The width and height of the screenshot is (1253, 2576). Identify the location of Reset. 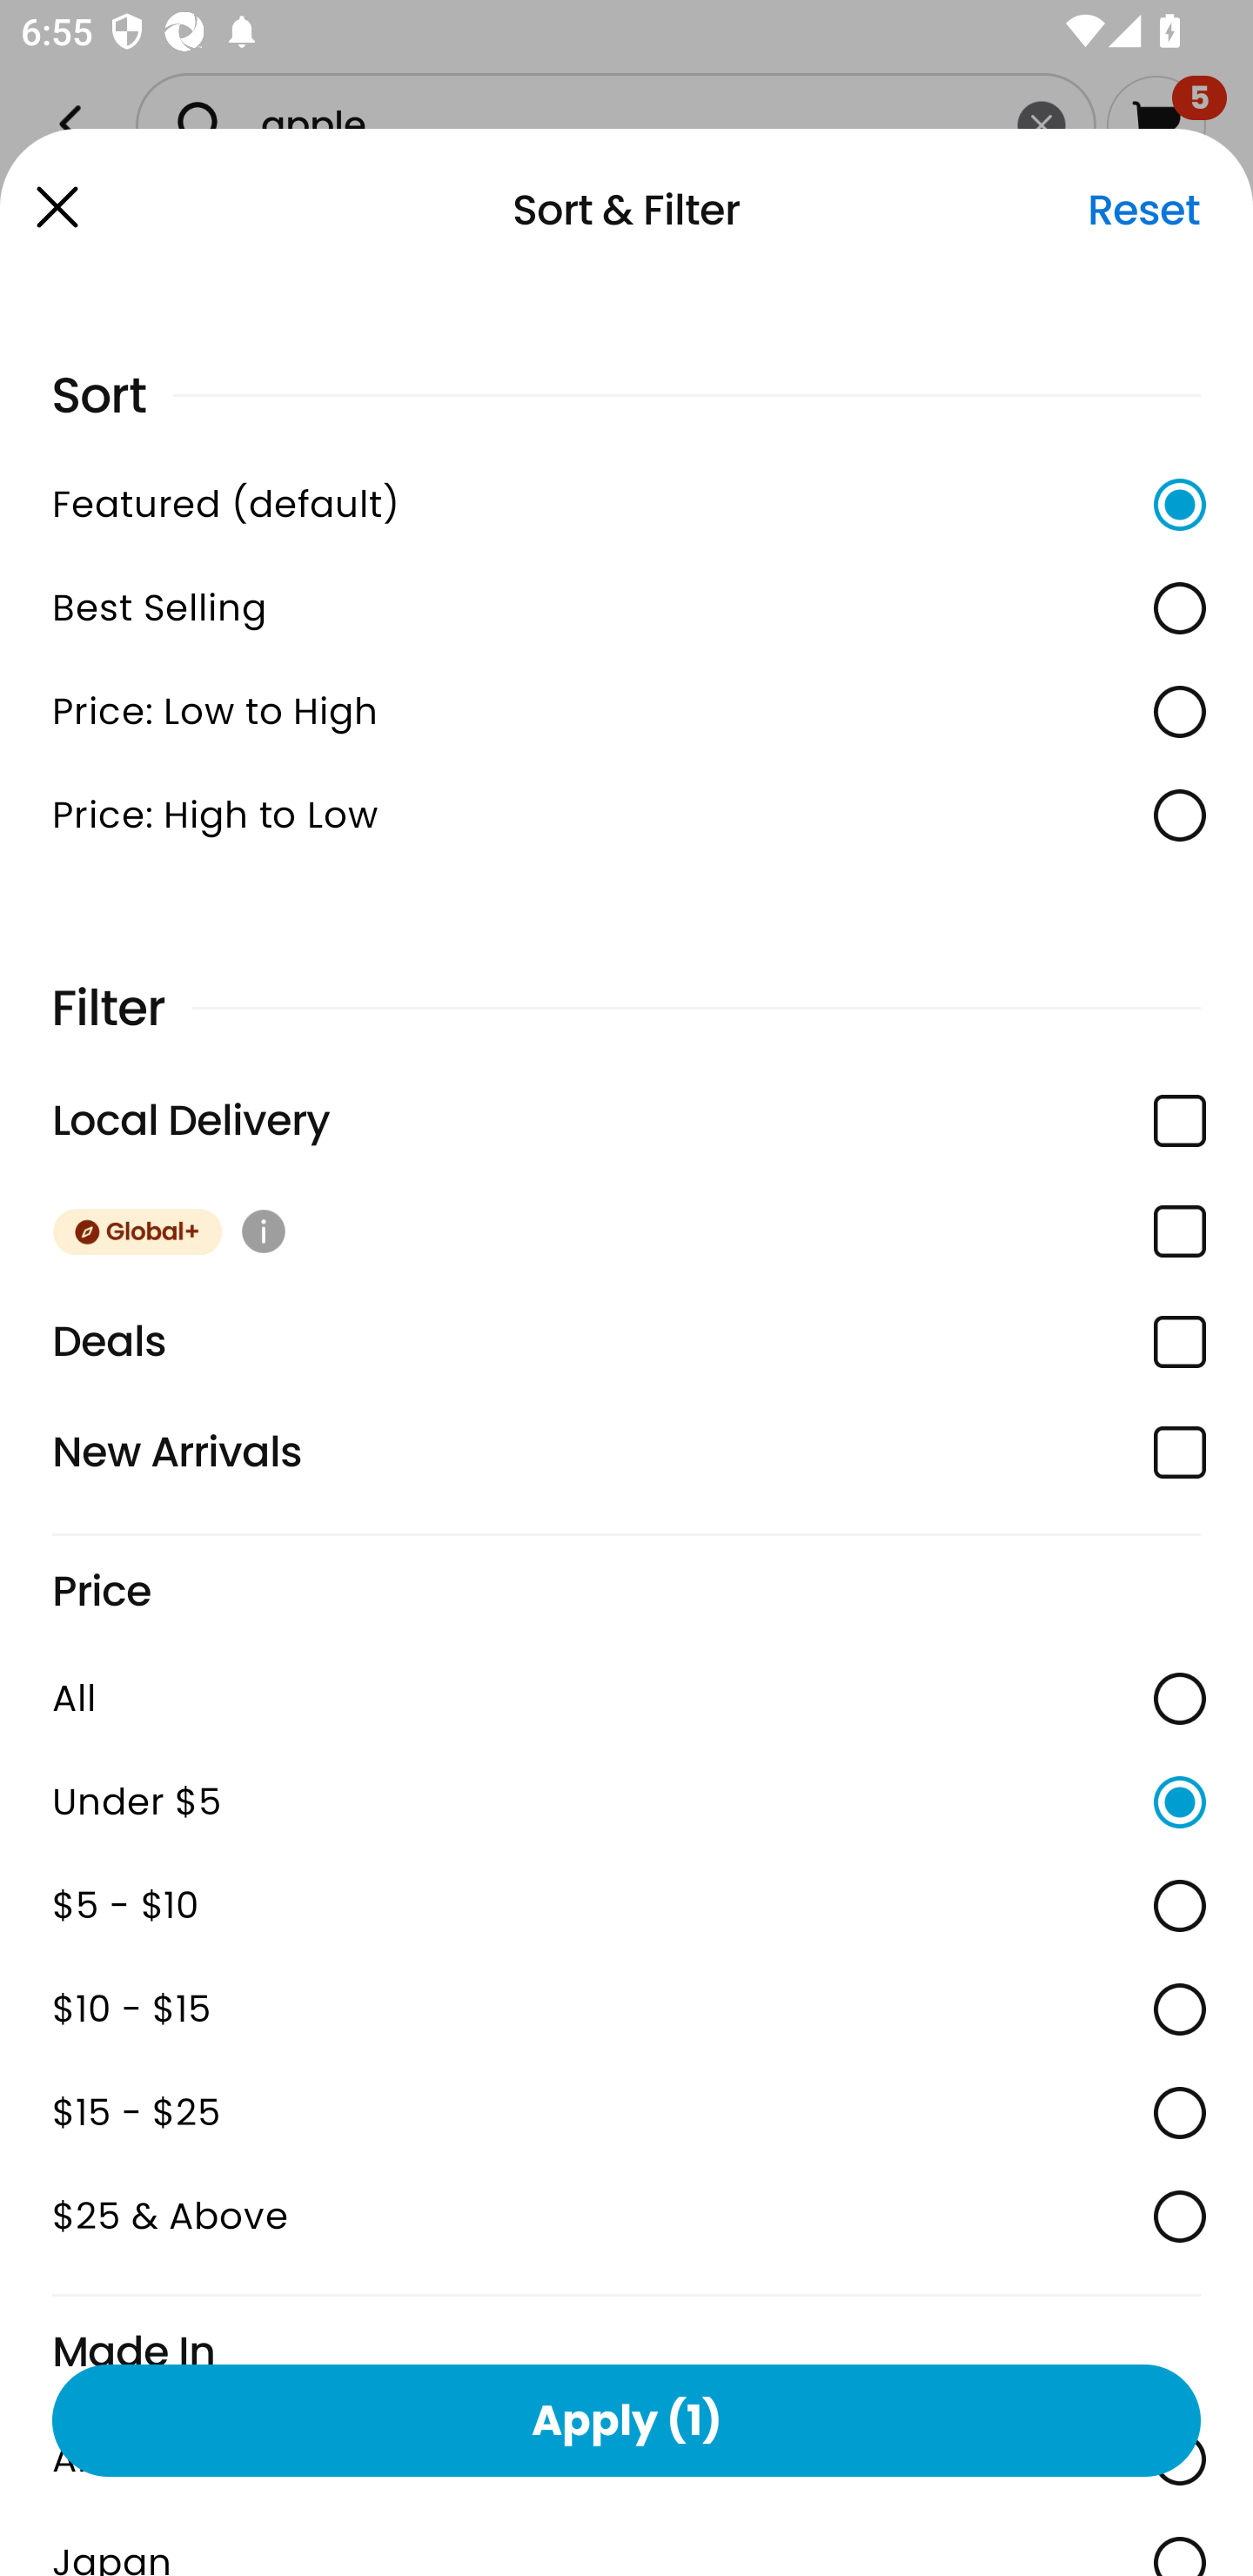
(1143, 210).